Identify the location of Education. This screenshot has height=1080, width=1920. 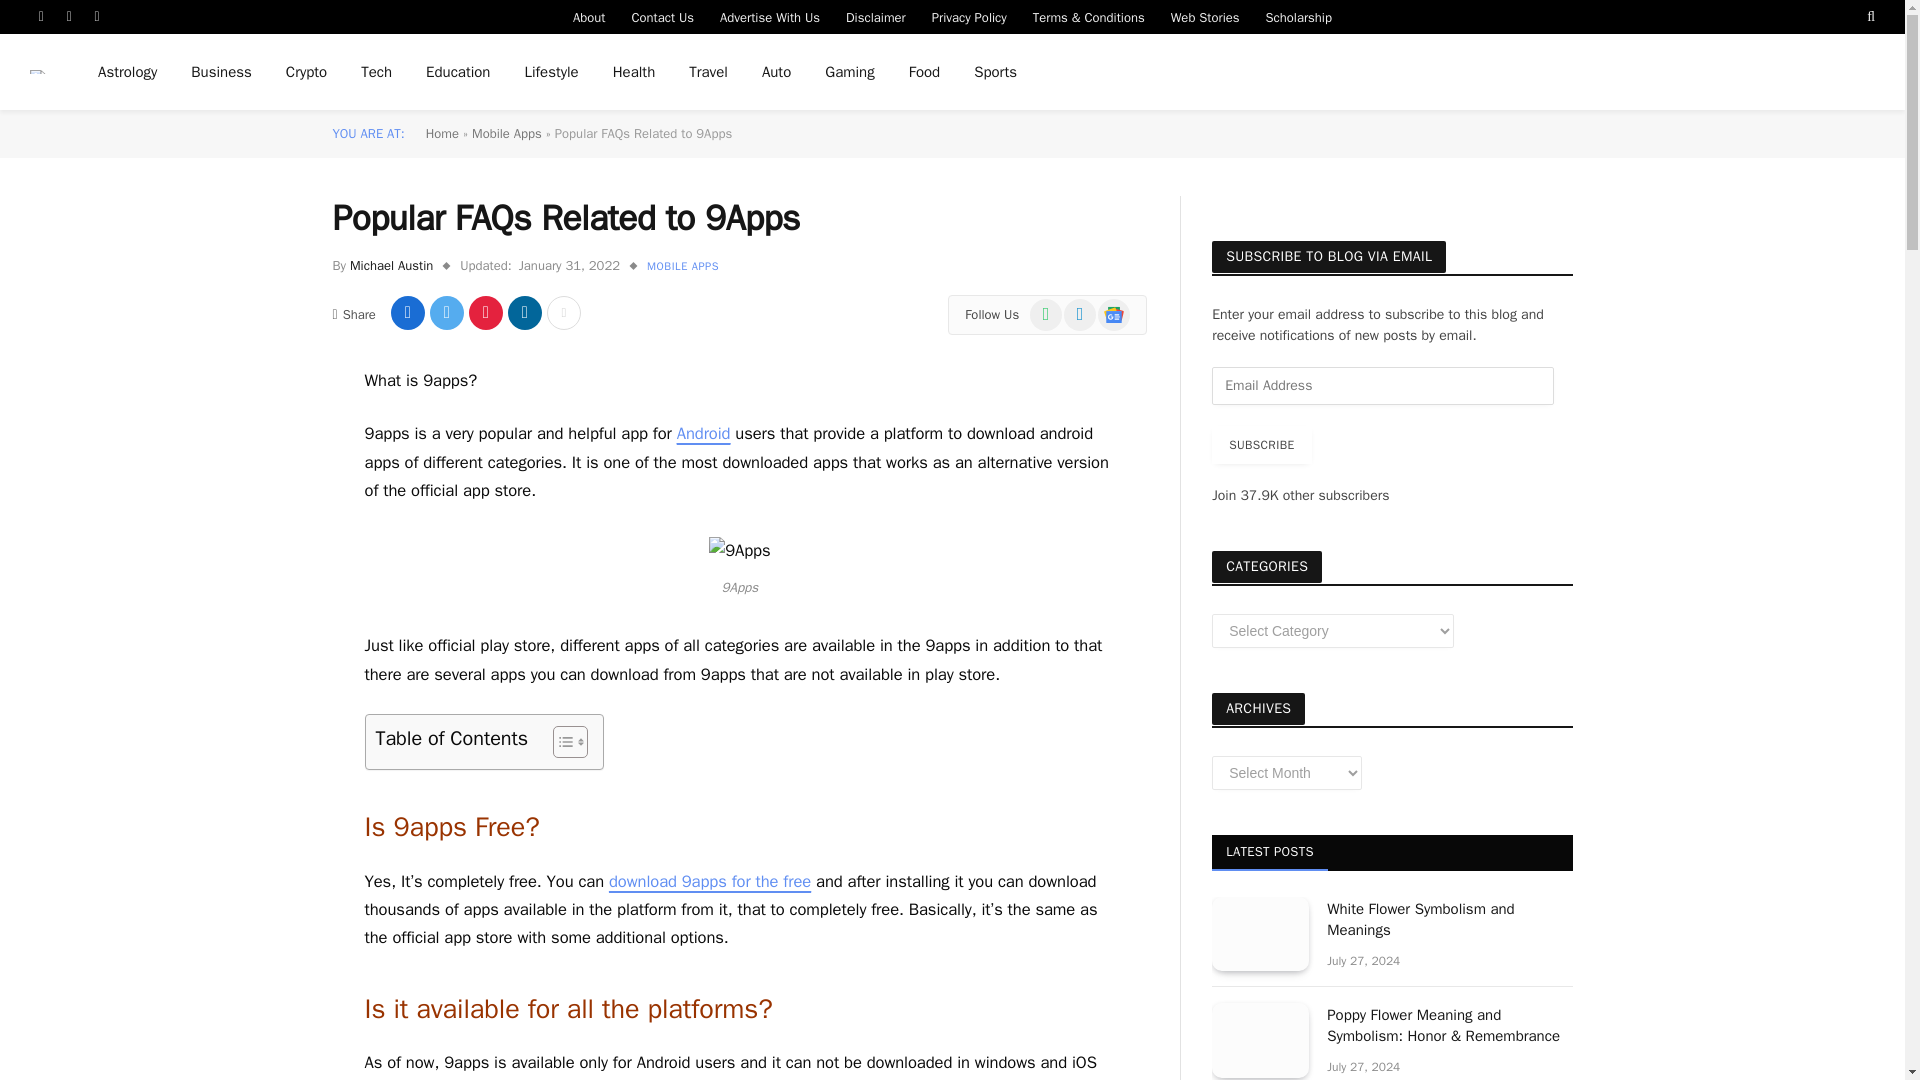
(457, 72).